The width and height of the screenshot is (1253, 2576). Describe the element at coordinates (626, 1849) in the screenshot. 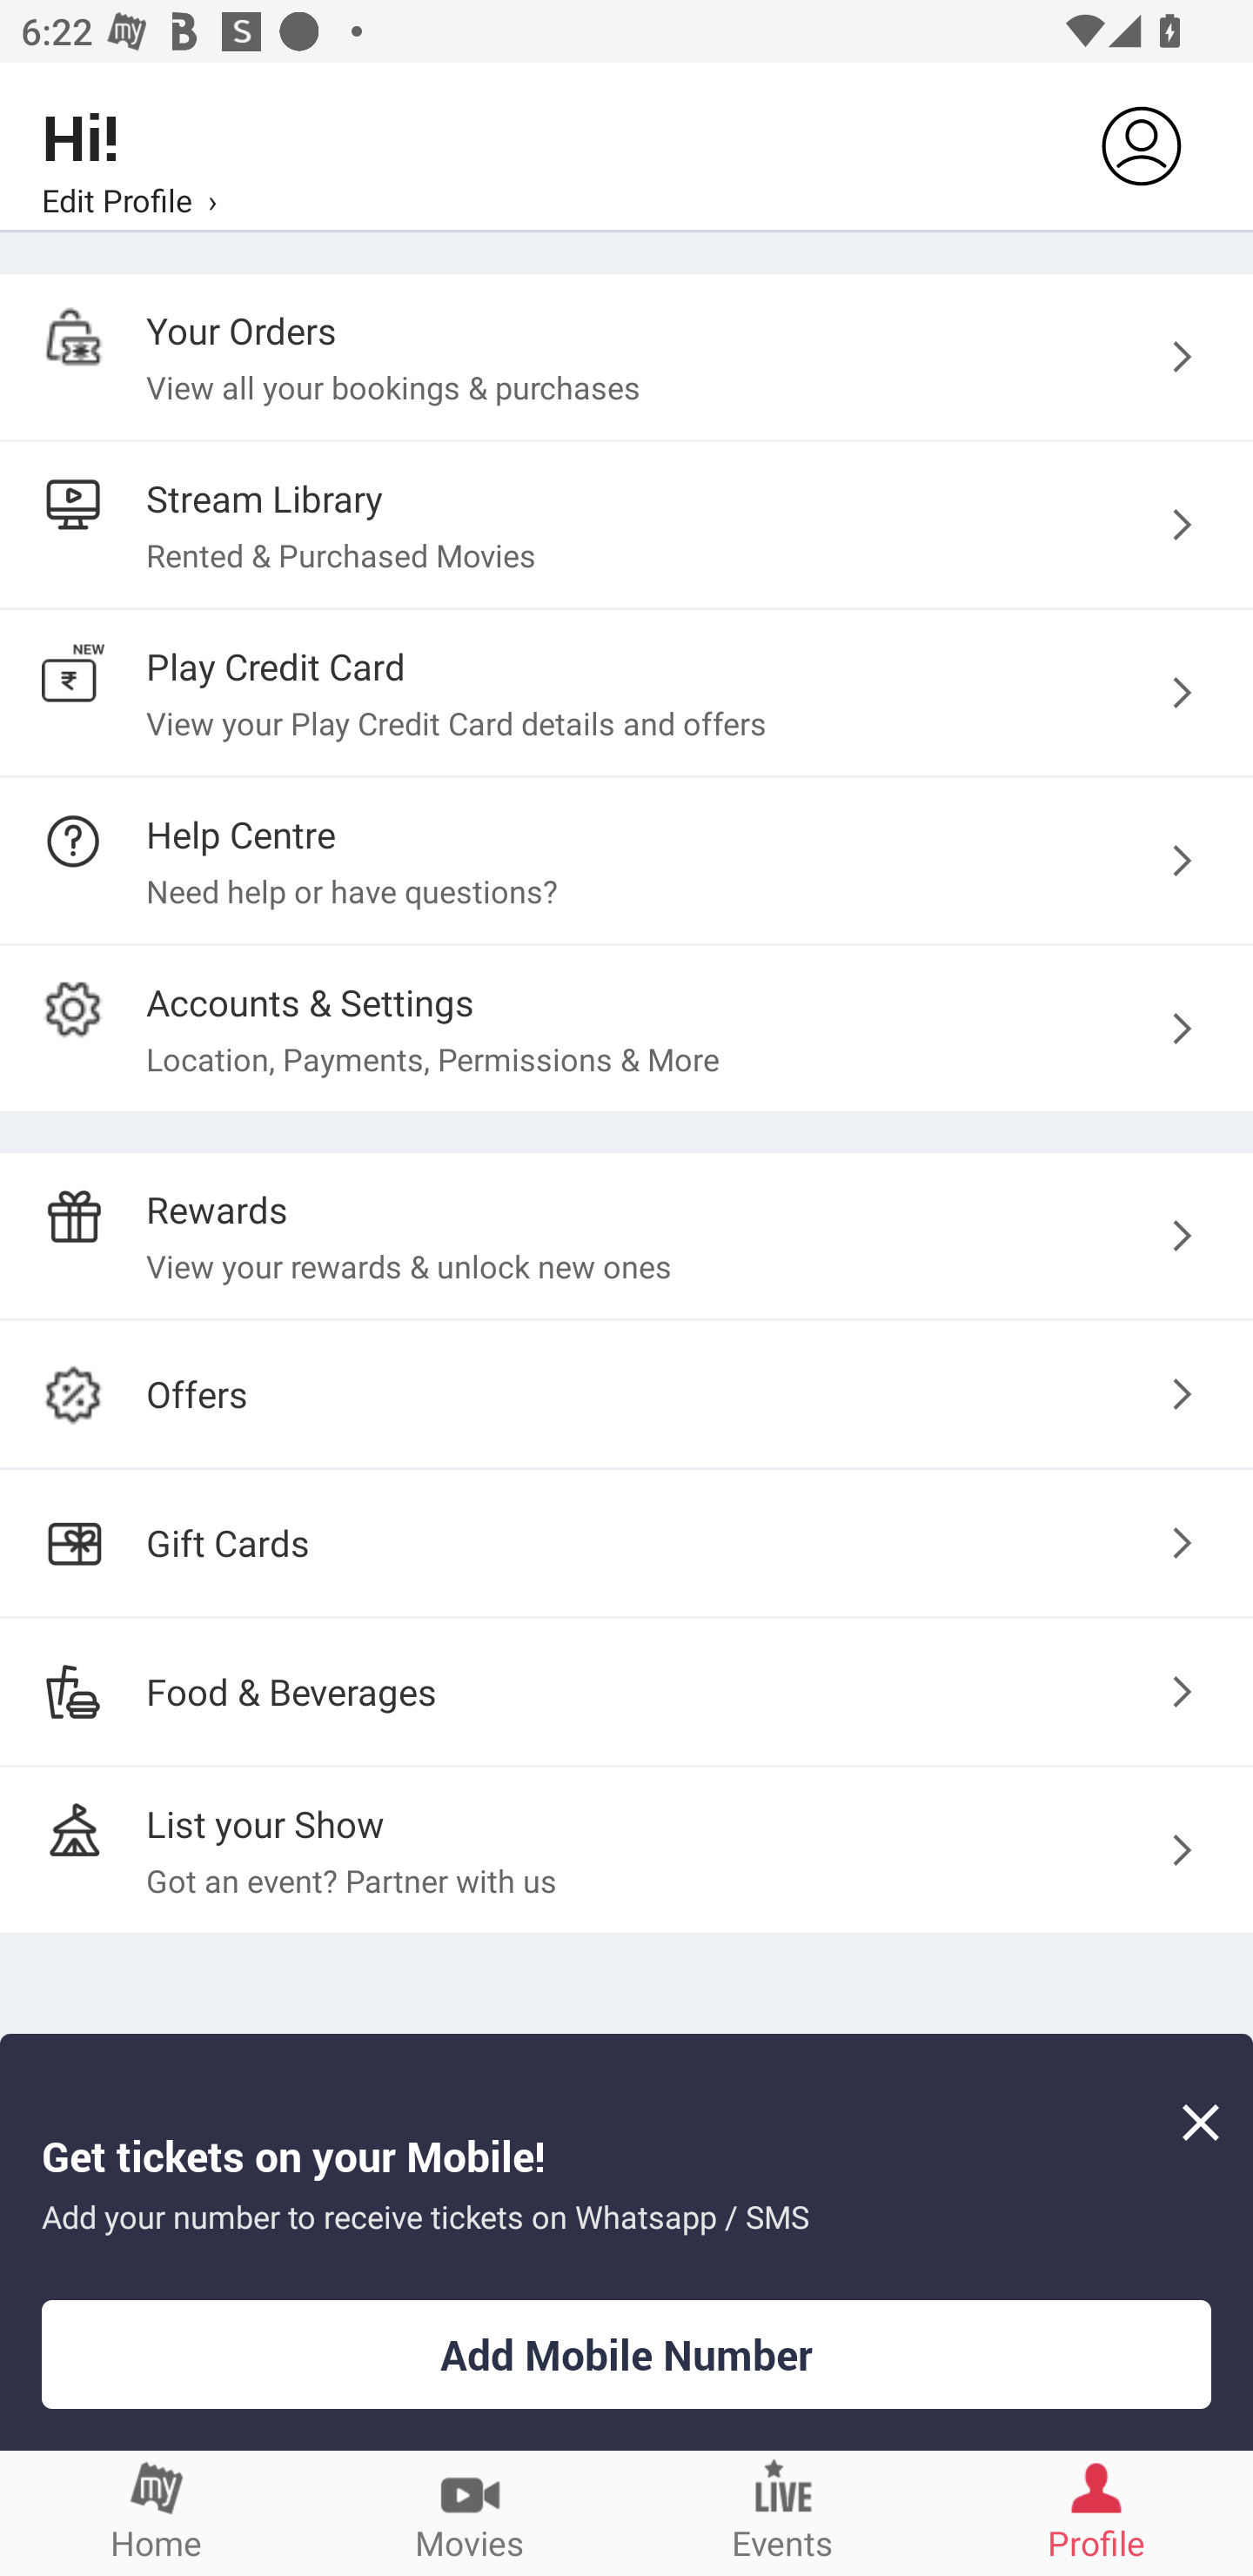

I see `List your Show Got an event? Partner with us` at that location.